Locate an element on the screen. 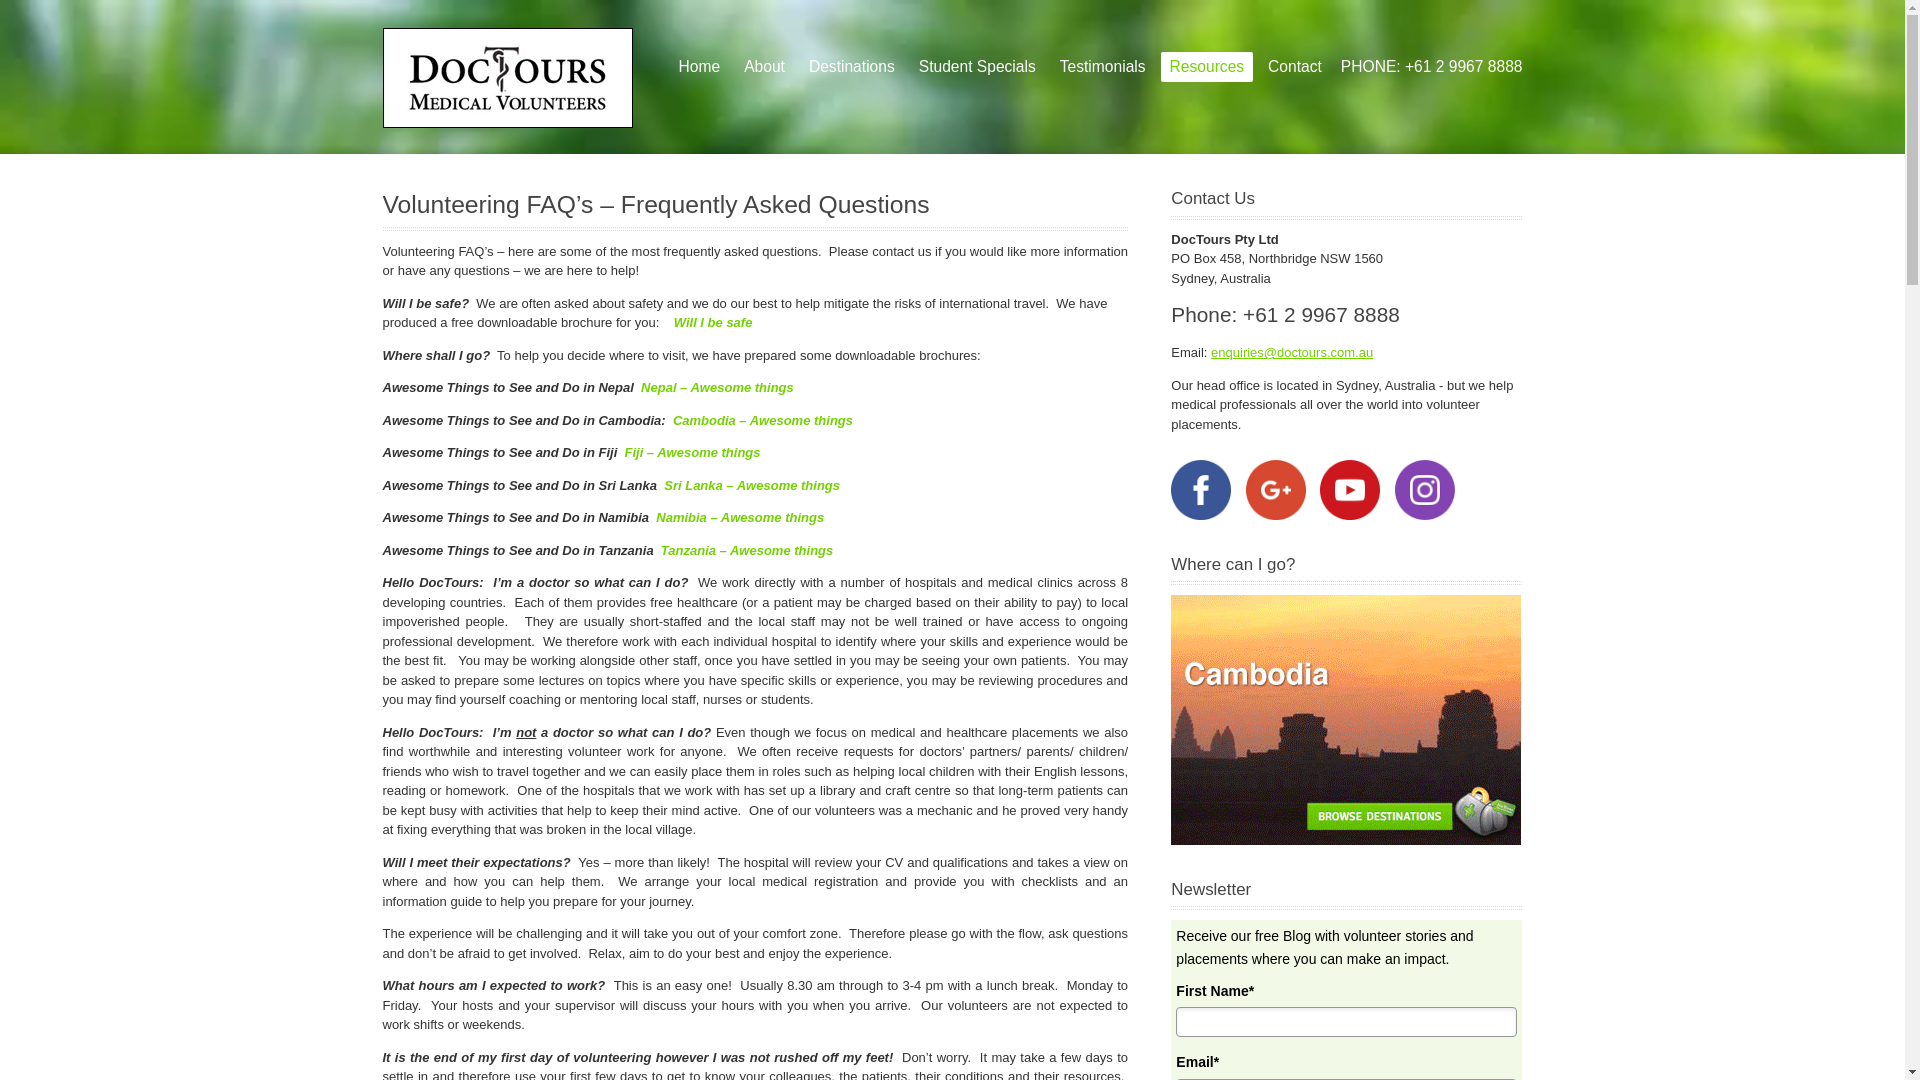 The width and height of the screenshot is (1920, 1080). enquiries@doctours.com.au is located at coordinates (1292, 352).